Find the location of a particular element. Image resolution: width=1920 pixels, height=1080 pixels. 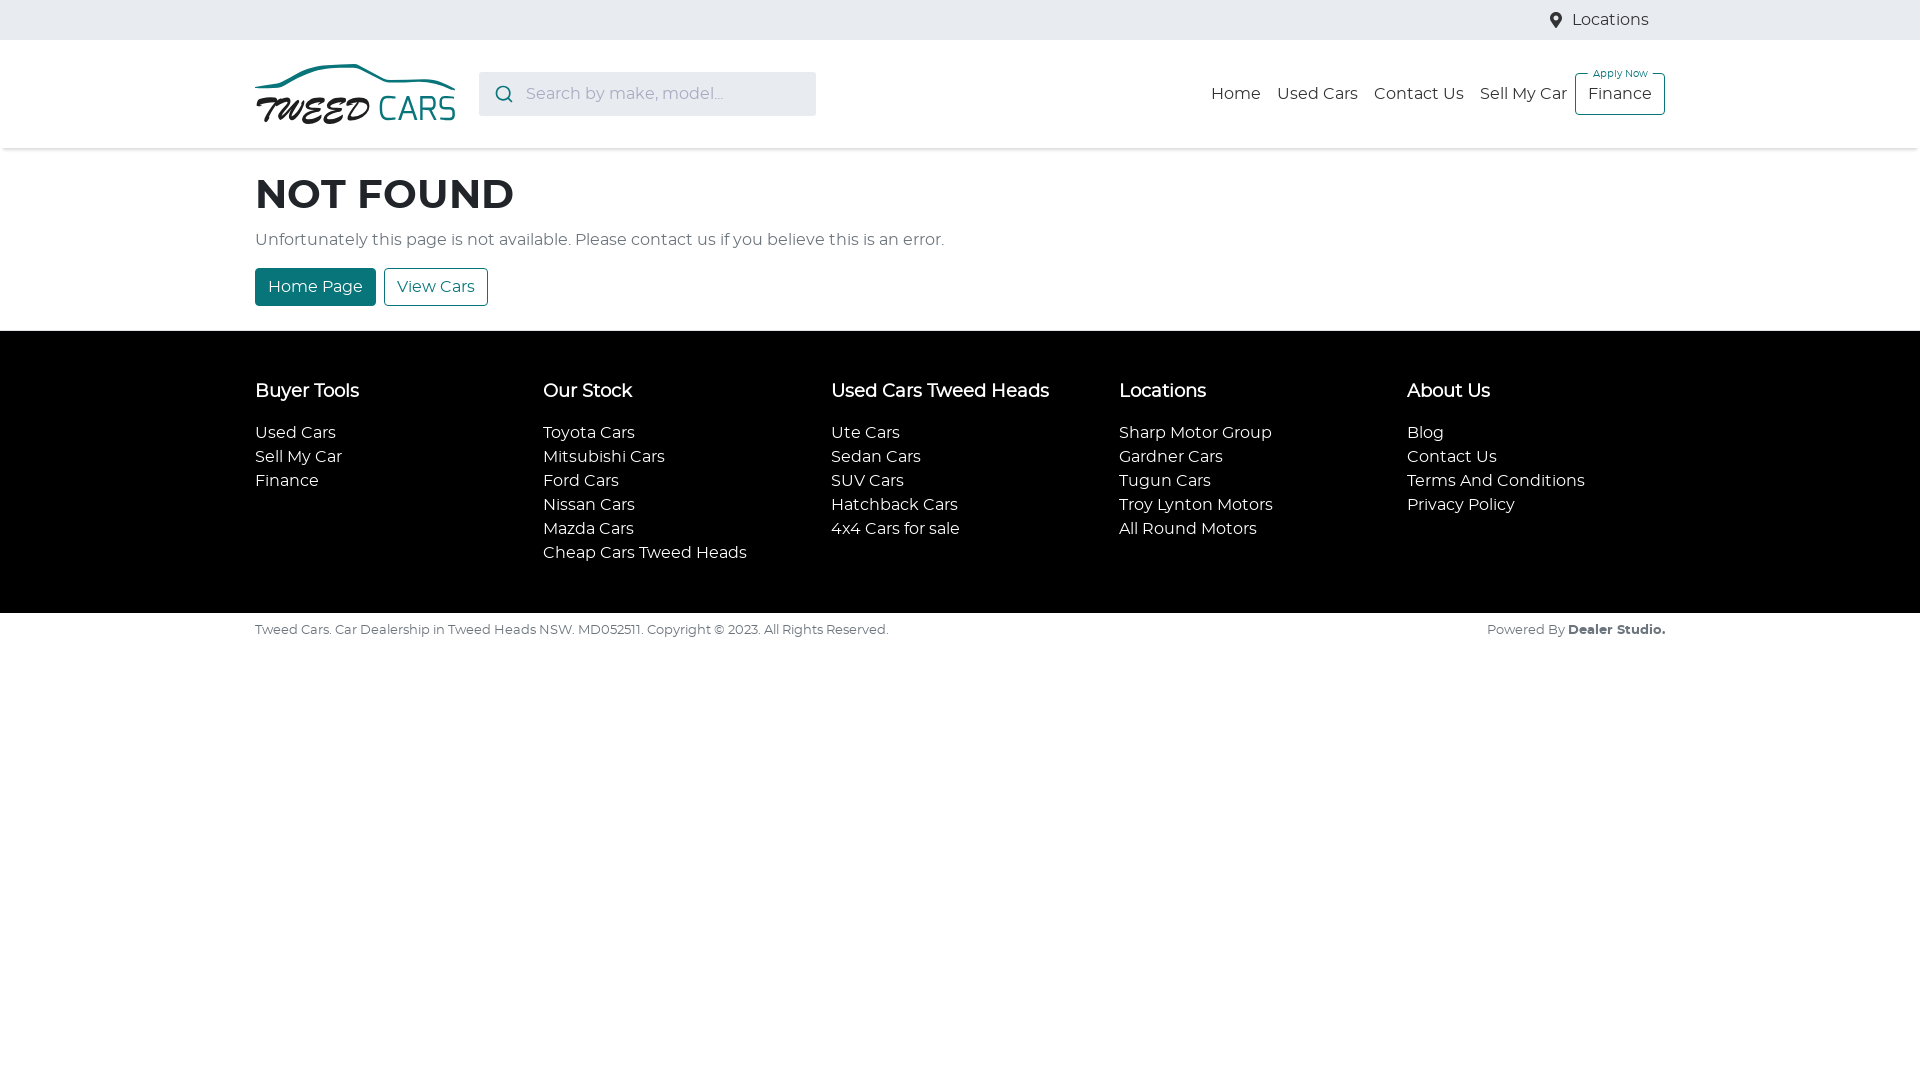

Home is located at coordinates (1236, 94).